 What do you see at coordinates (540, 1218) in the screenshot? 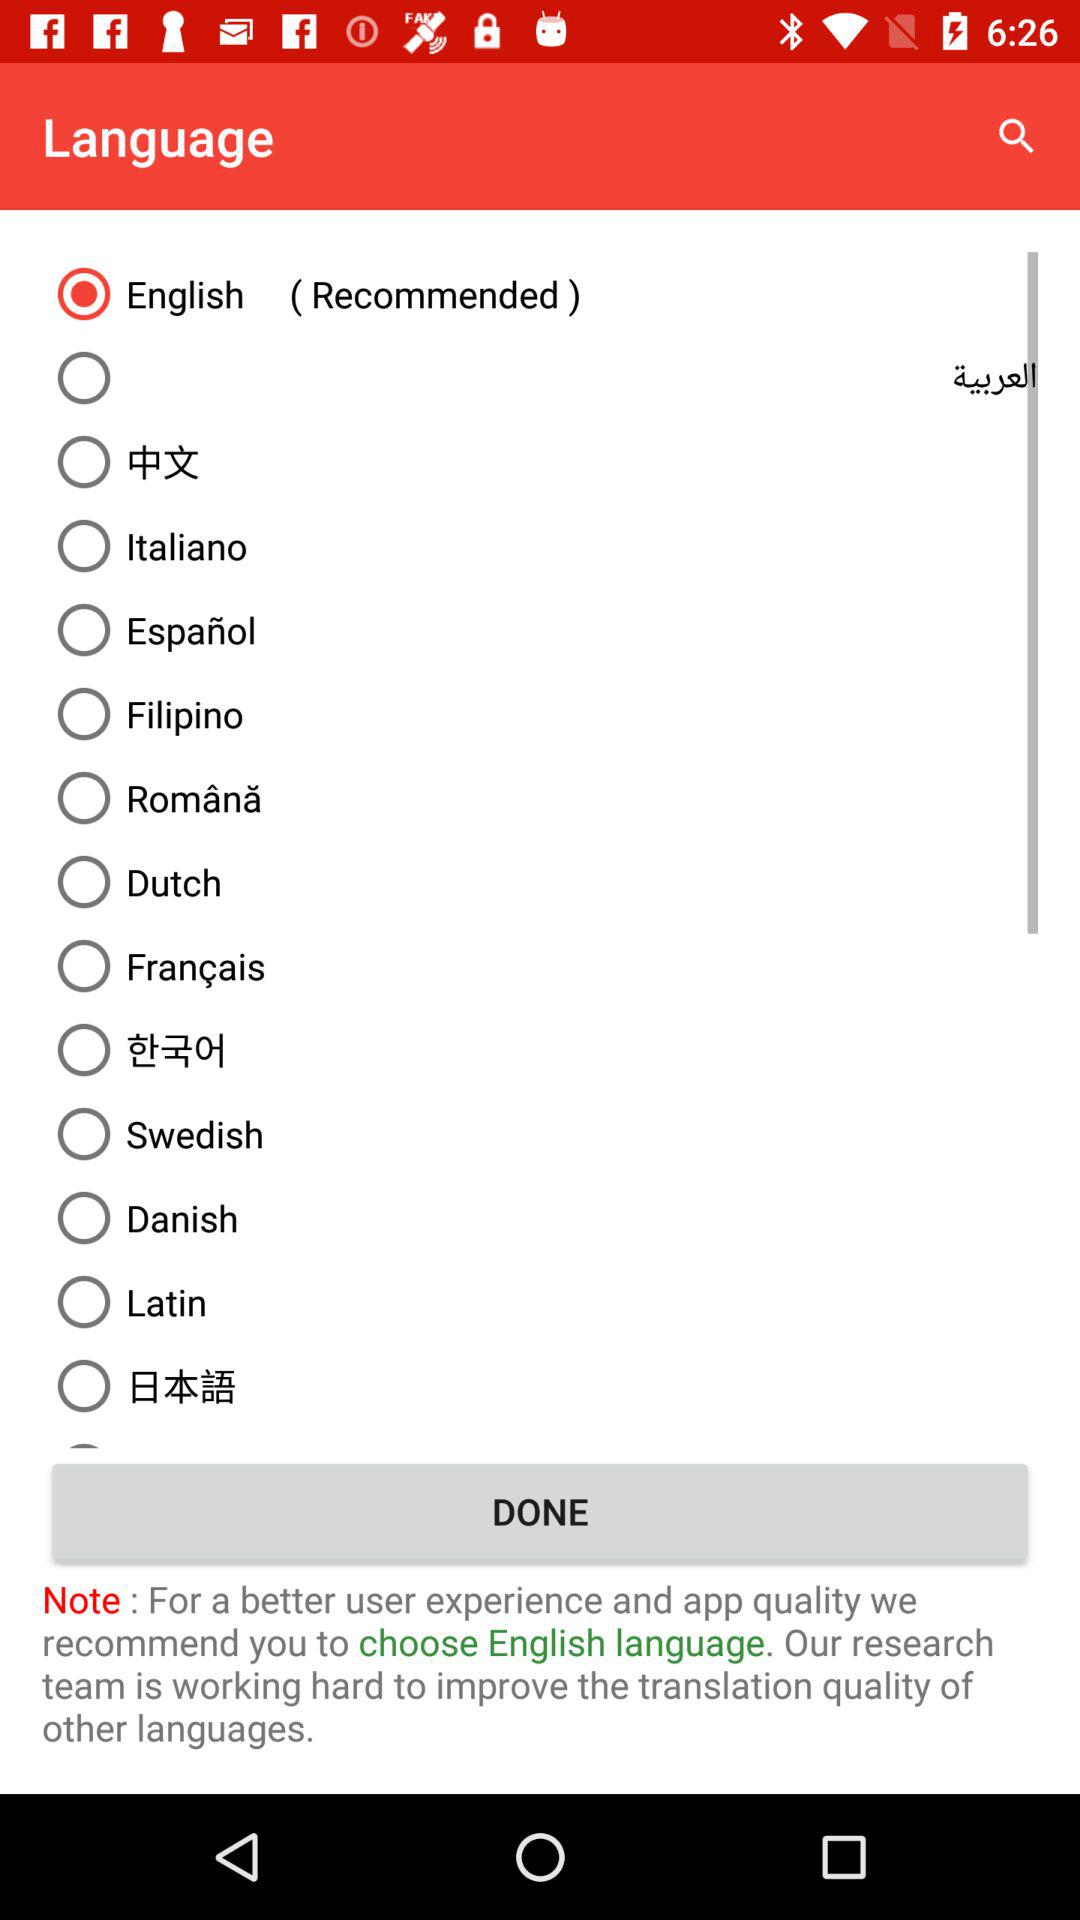
I see `jump to danish item` at bounding box center [540, 1218].